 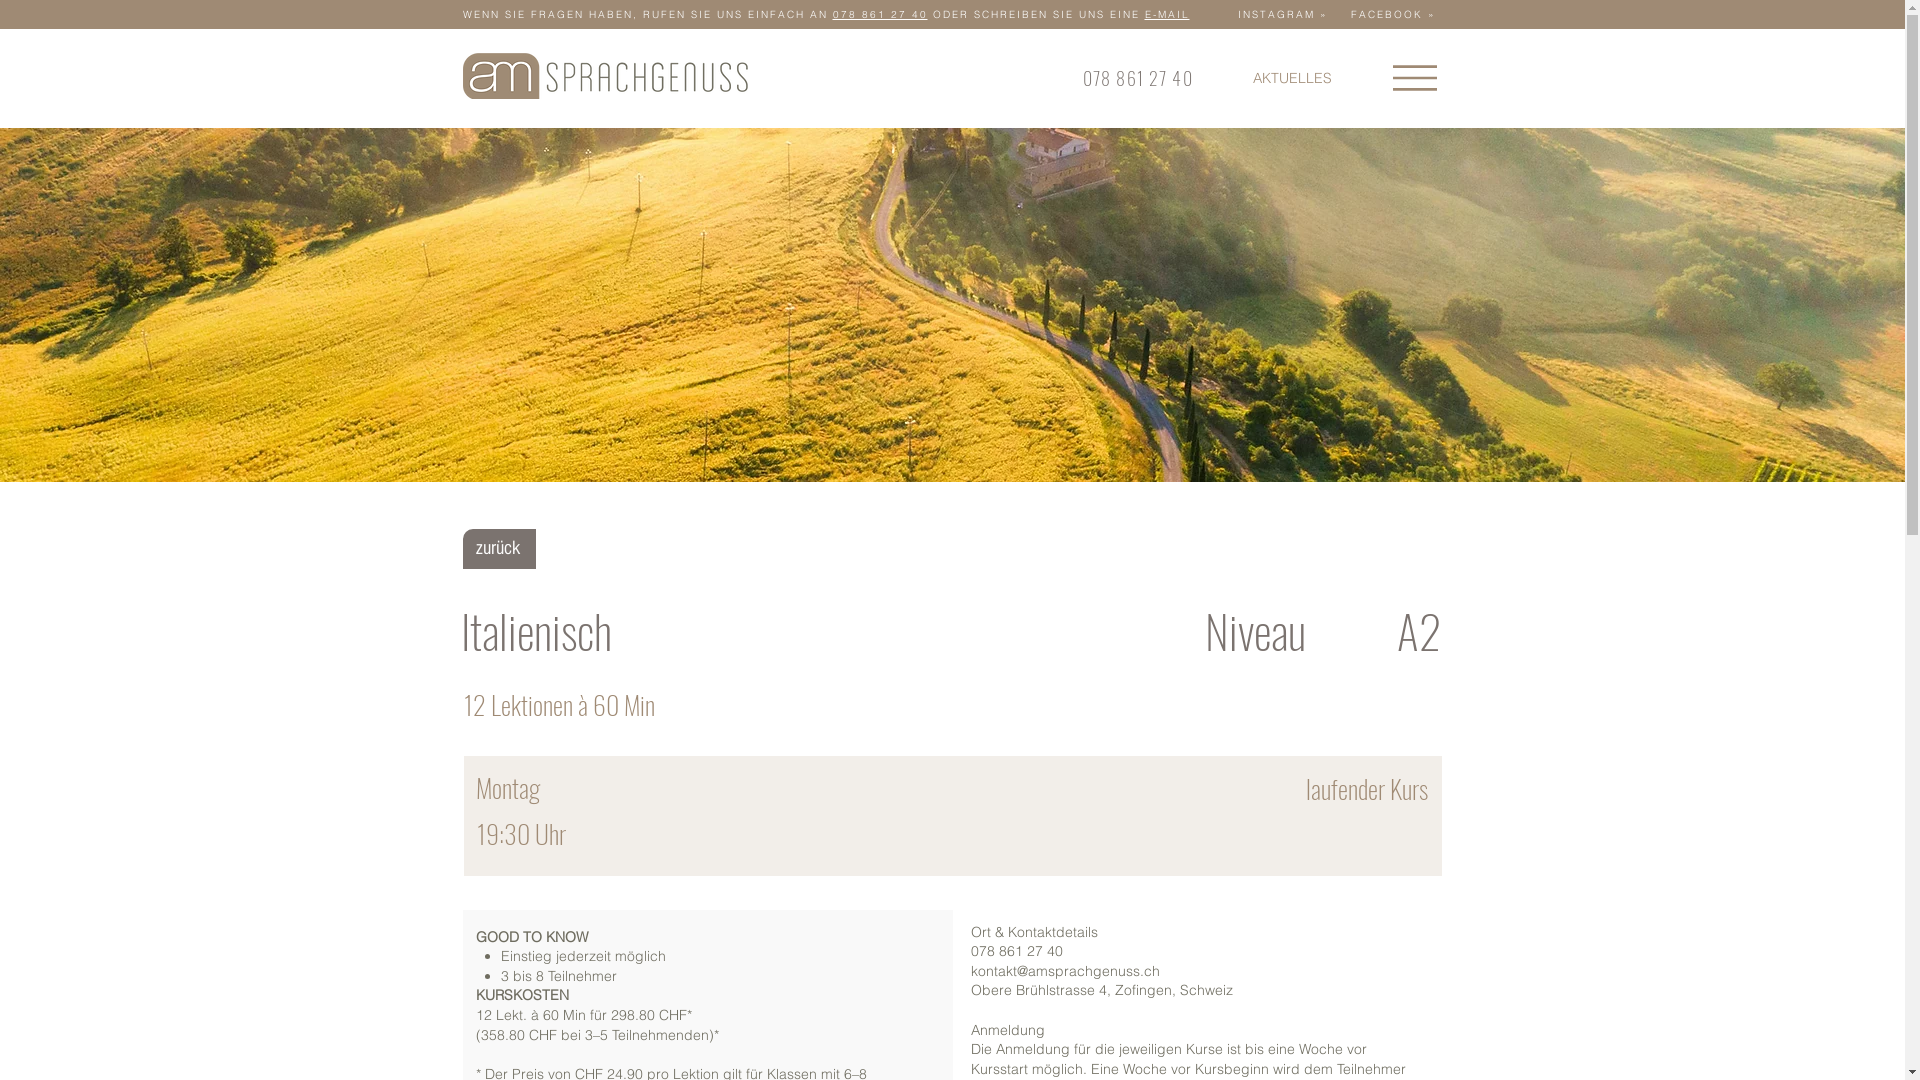 What do you see at coordinates (604, 76) in the screenshot?
I see `Sprachschule am Sprachgenuss` at bounding box center [604, 76].